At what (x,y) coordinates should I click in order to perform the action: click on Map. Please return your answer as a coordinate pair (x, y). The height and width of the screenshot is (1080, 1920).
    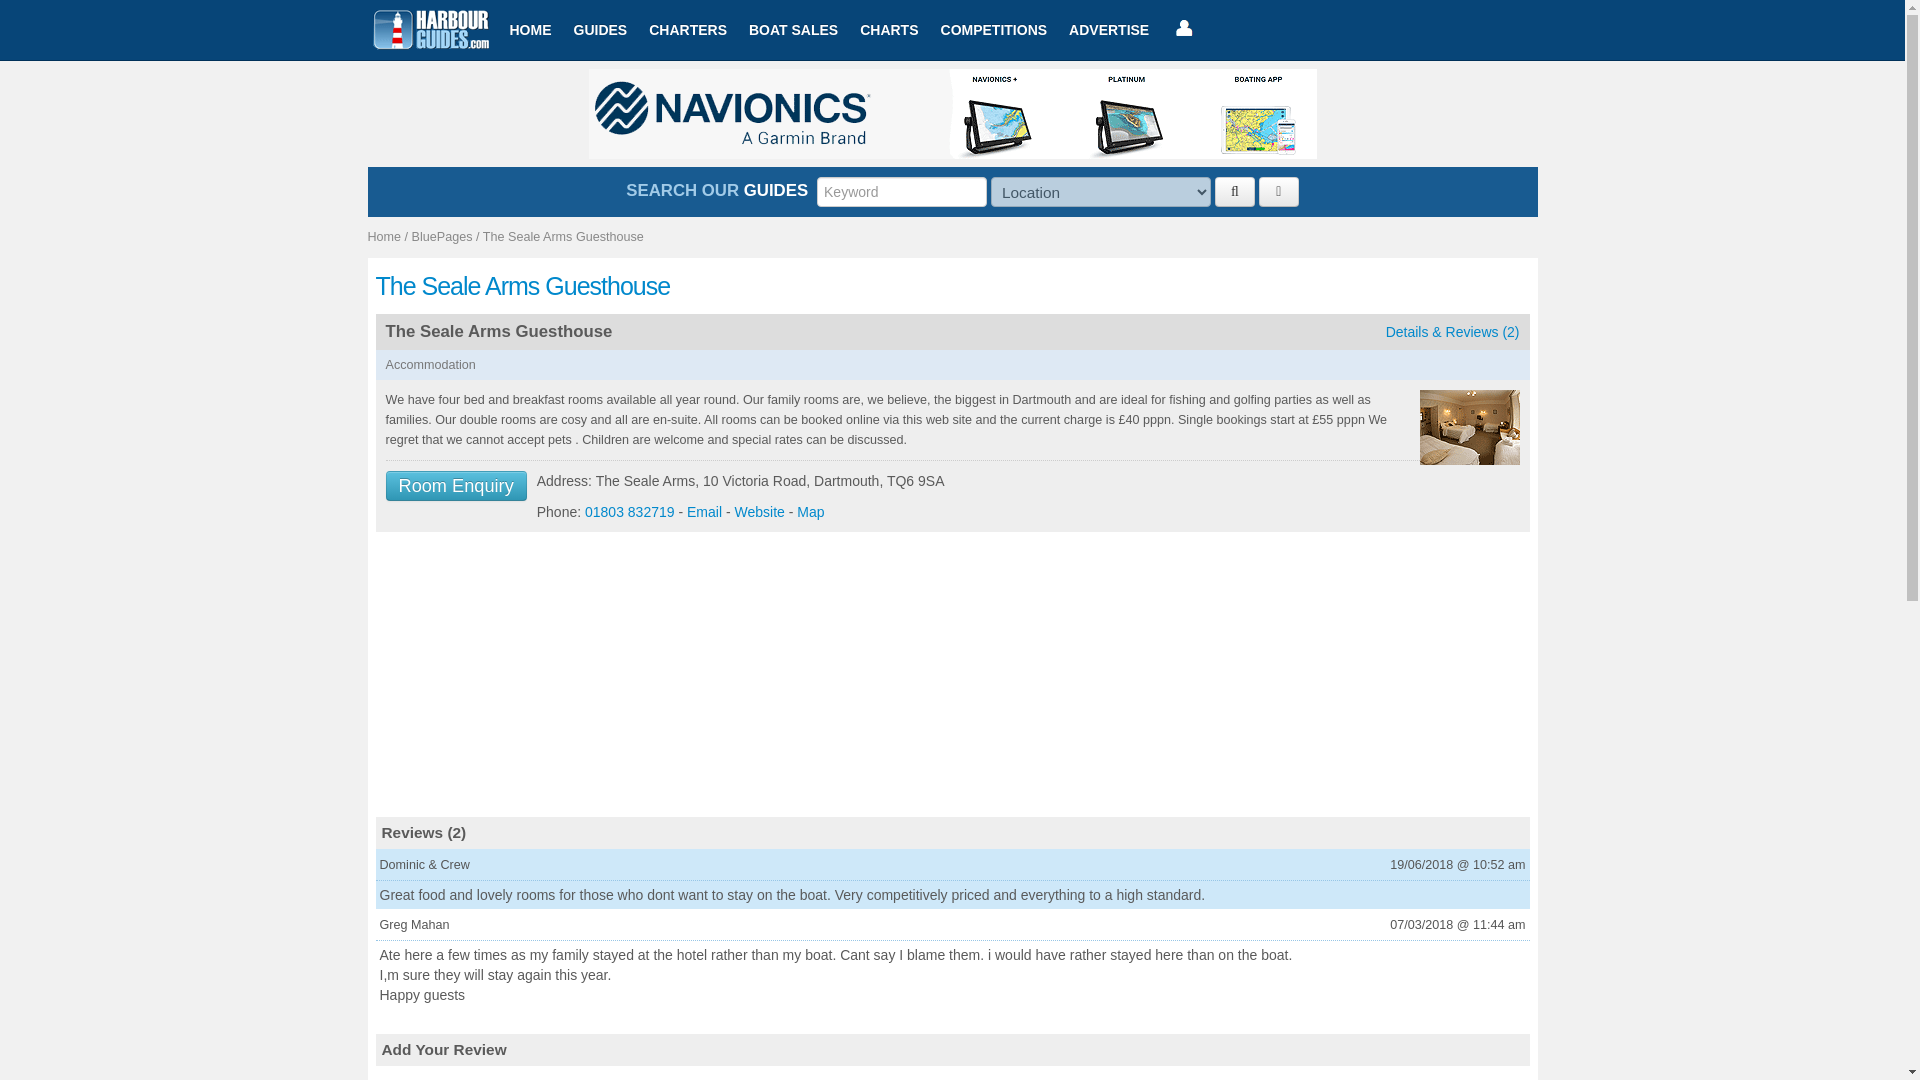
    Looking at the image, I should click on (810, 512).